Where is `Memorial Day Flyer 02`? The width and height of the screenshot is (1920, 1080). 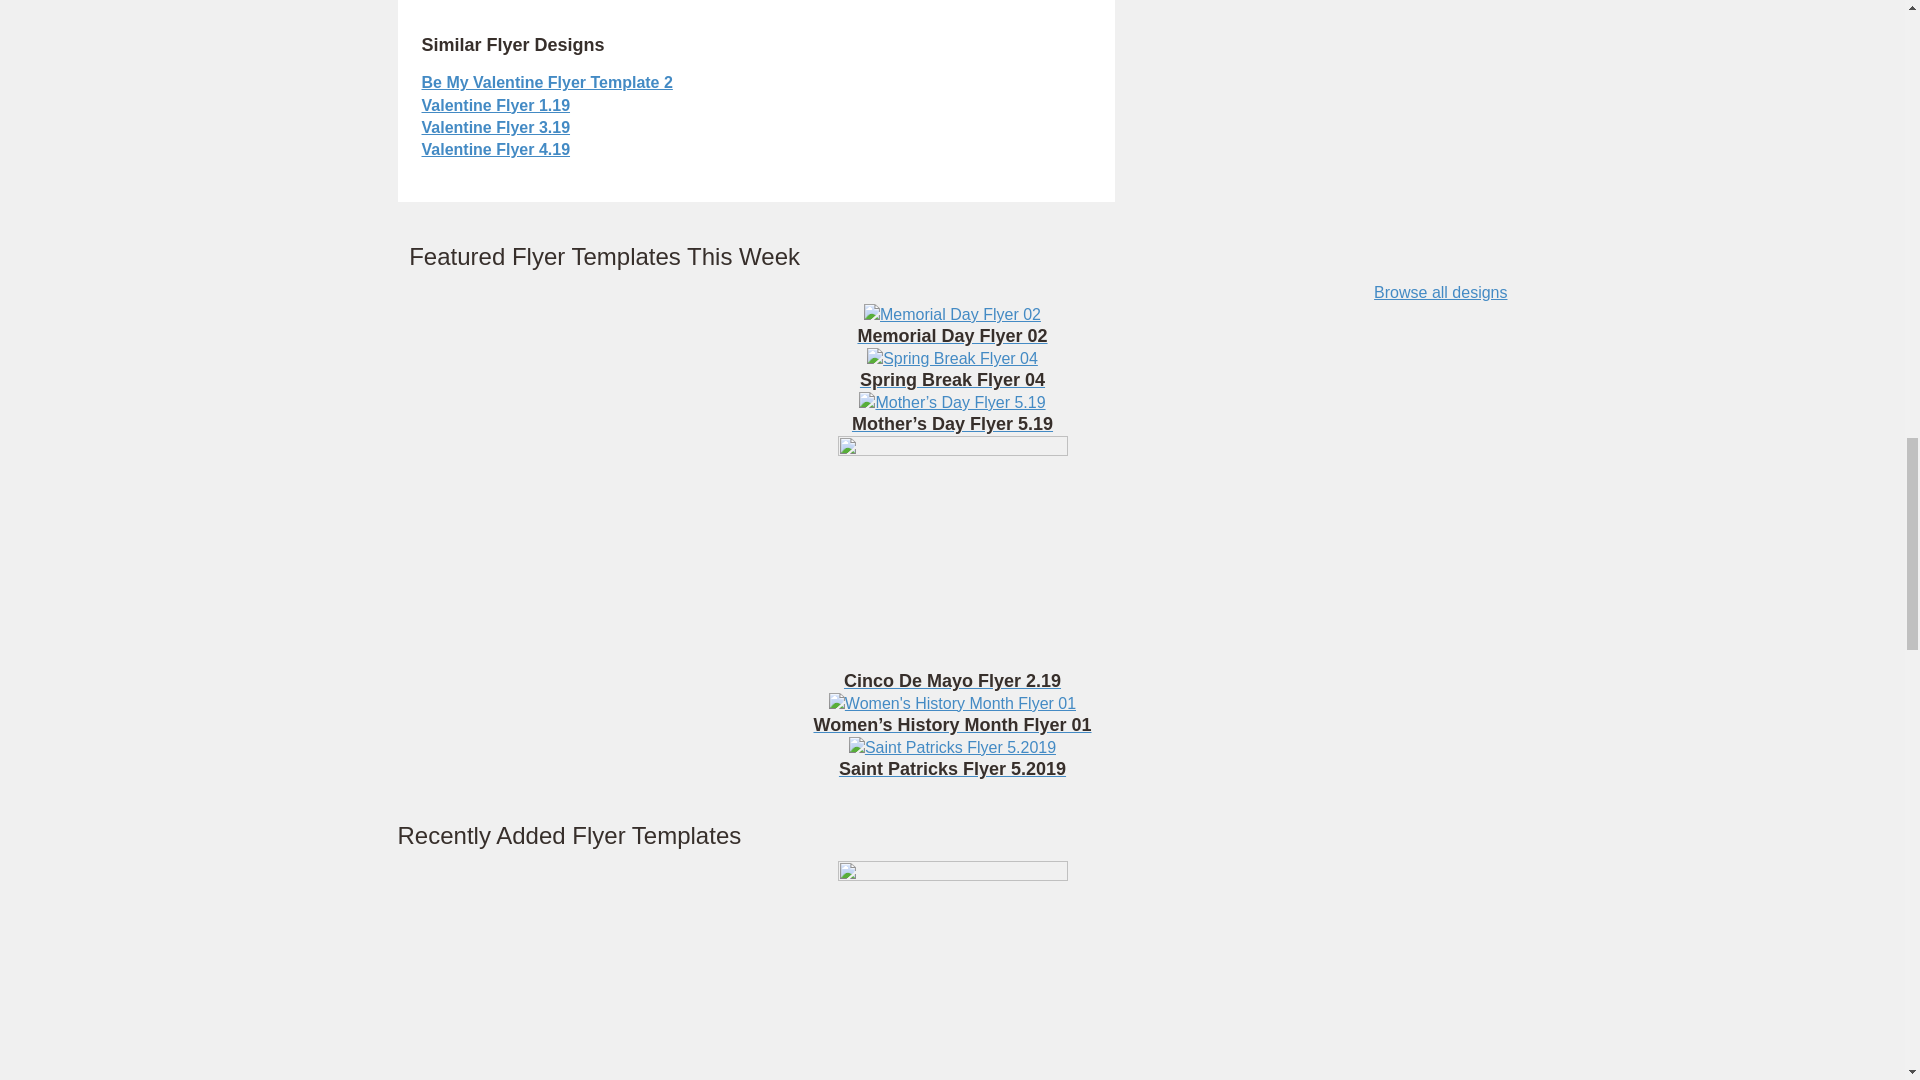 Memorial Day Flyer 02 is located at coordinates (952, 326).